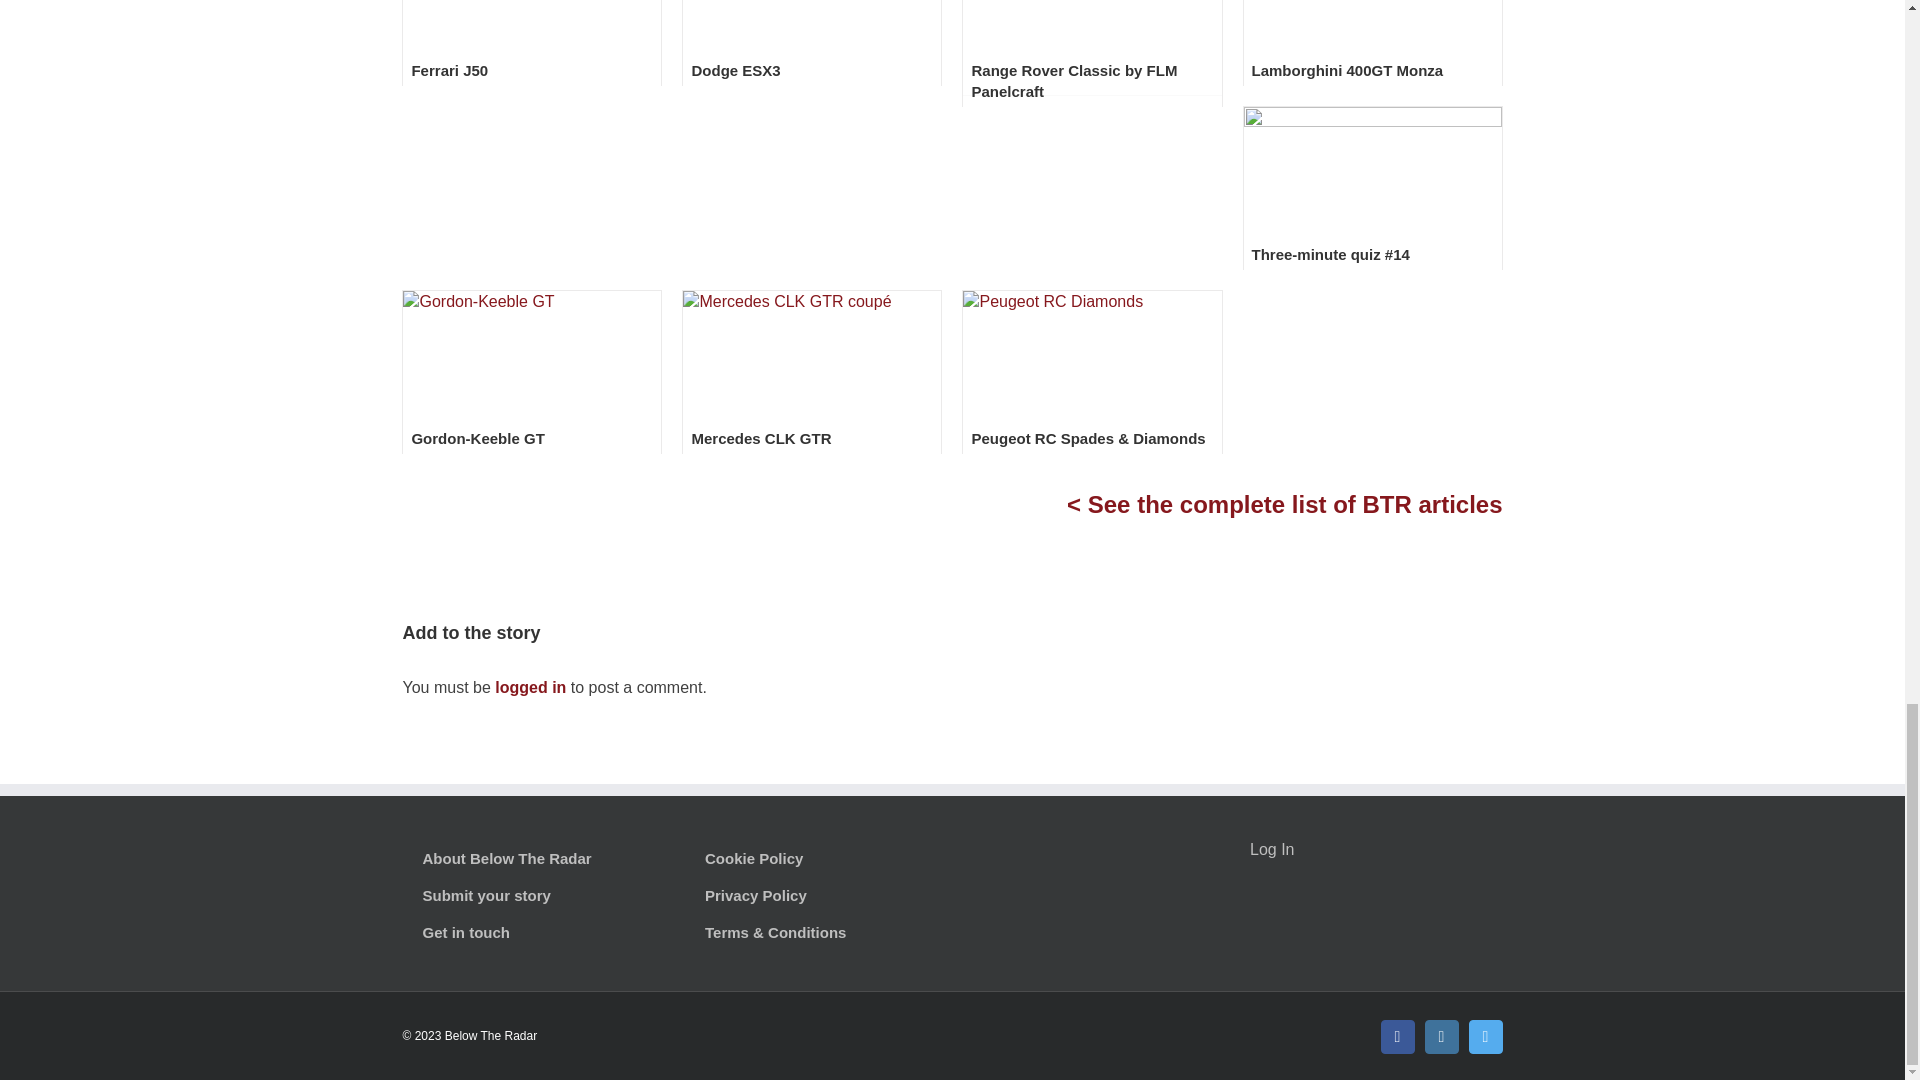  I want to click on Facebook, so click(1396, 1036).